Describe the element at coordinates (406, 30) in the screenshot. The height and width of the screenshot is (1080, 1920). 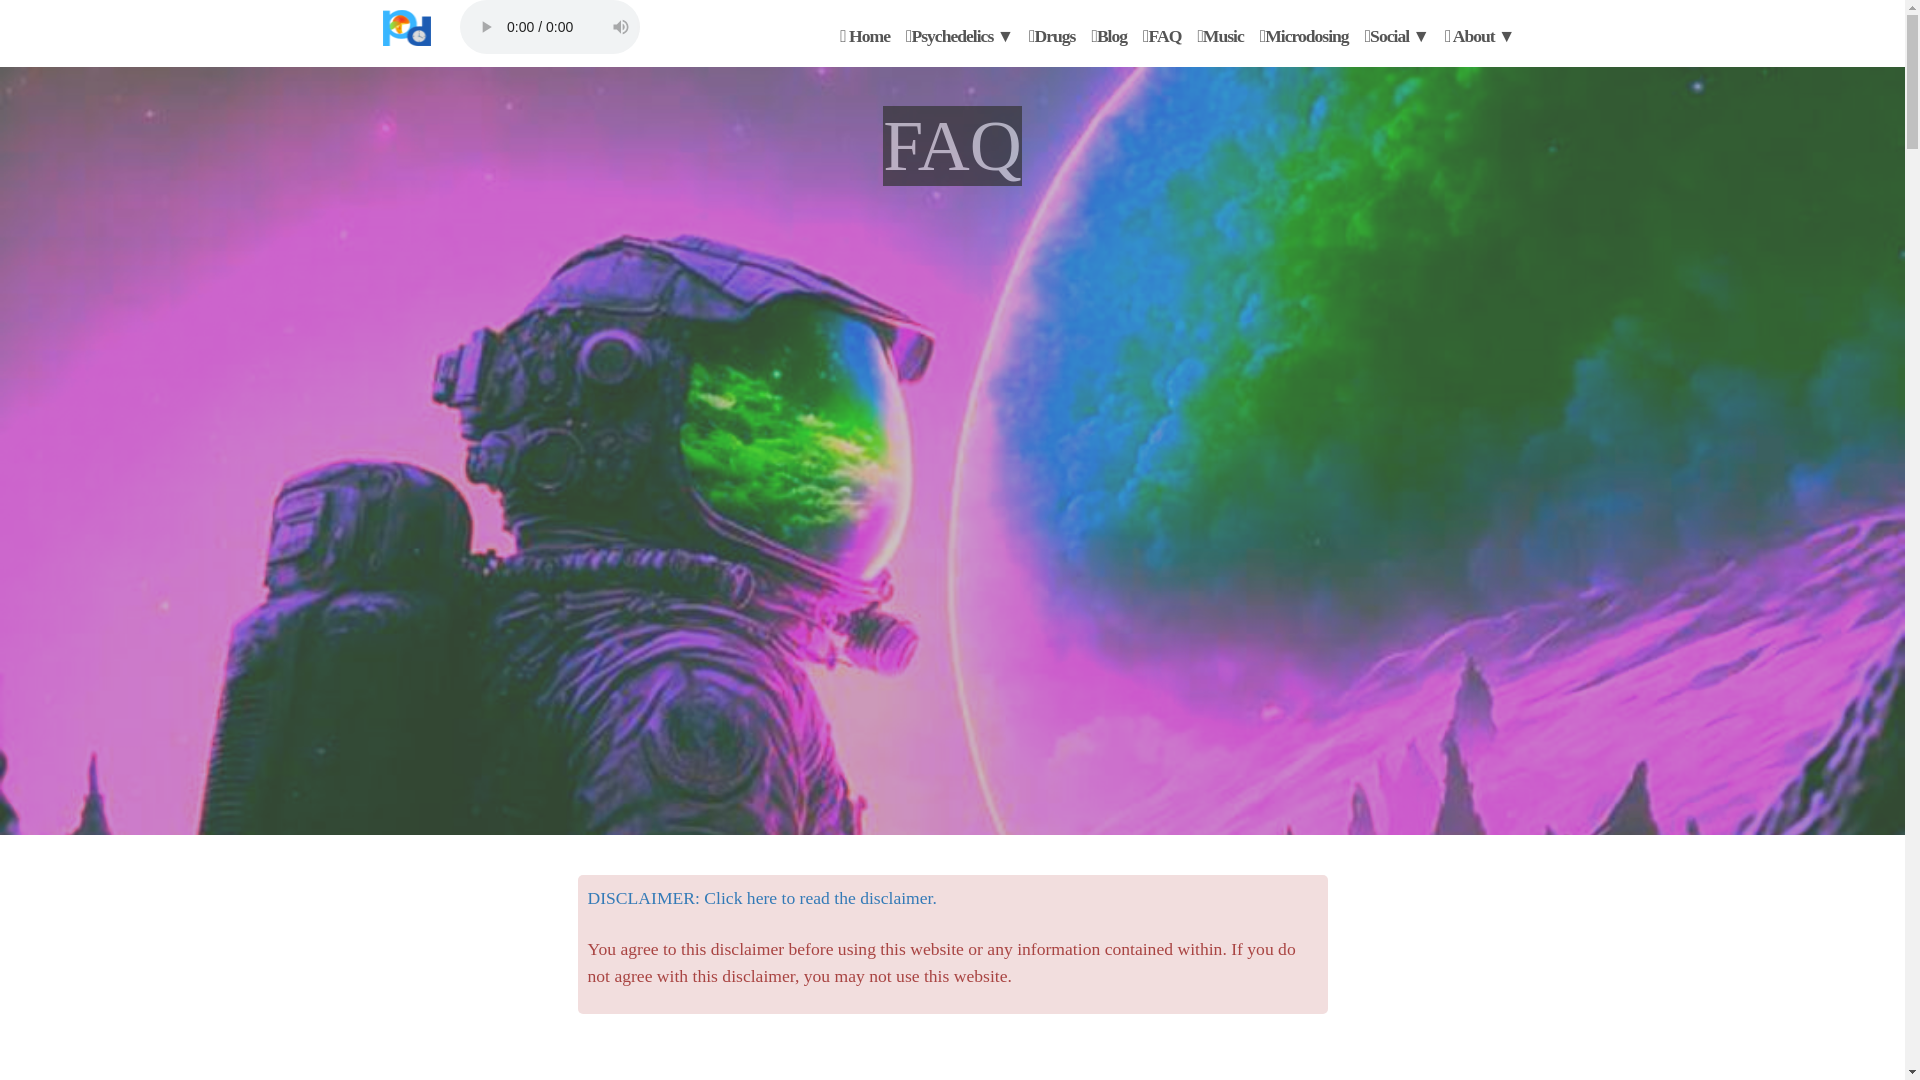
I see `FAQ - Go to homepage` at that location.